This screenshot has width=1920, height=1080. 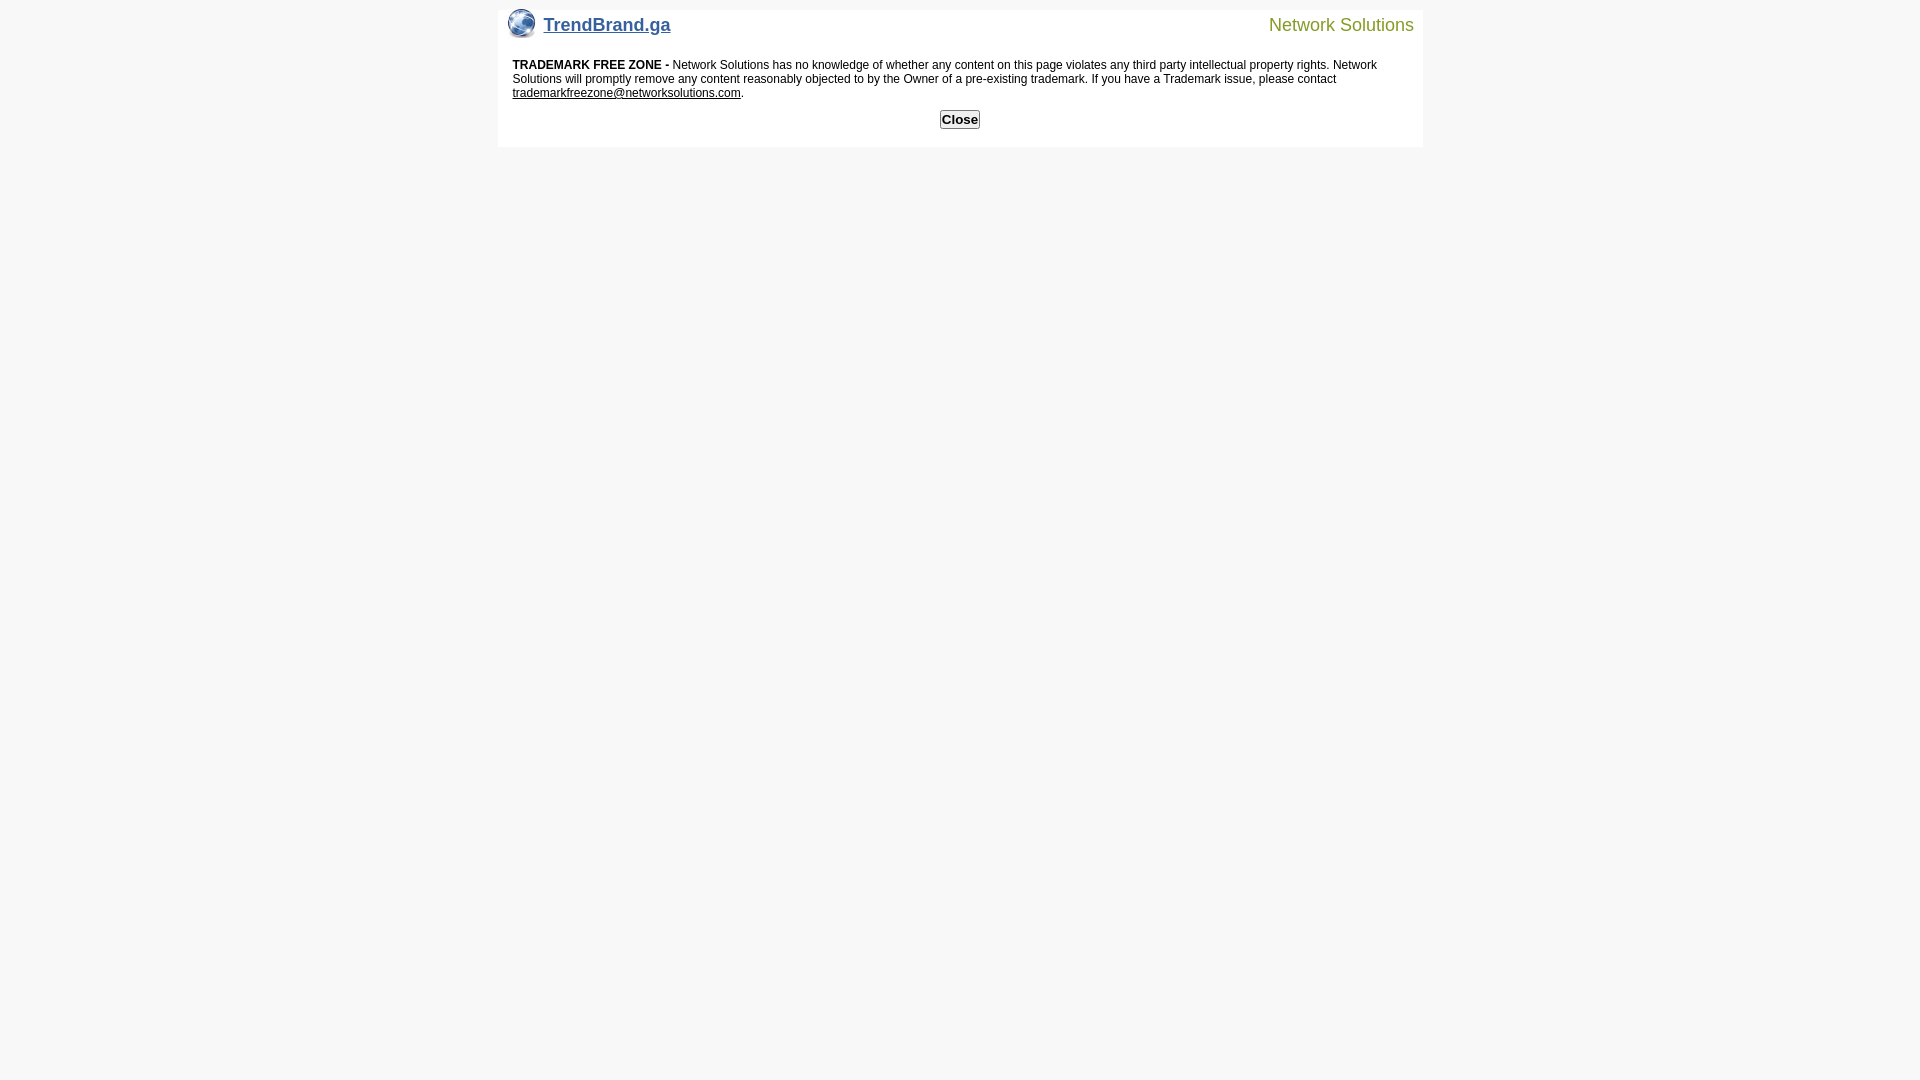 I want to click on trademarkfreezone@networksolutions.com, so click(x=626, y=93).